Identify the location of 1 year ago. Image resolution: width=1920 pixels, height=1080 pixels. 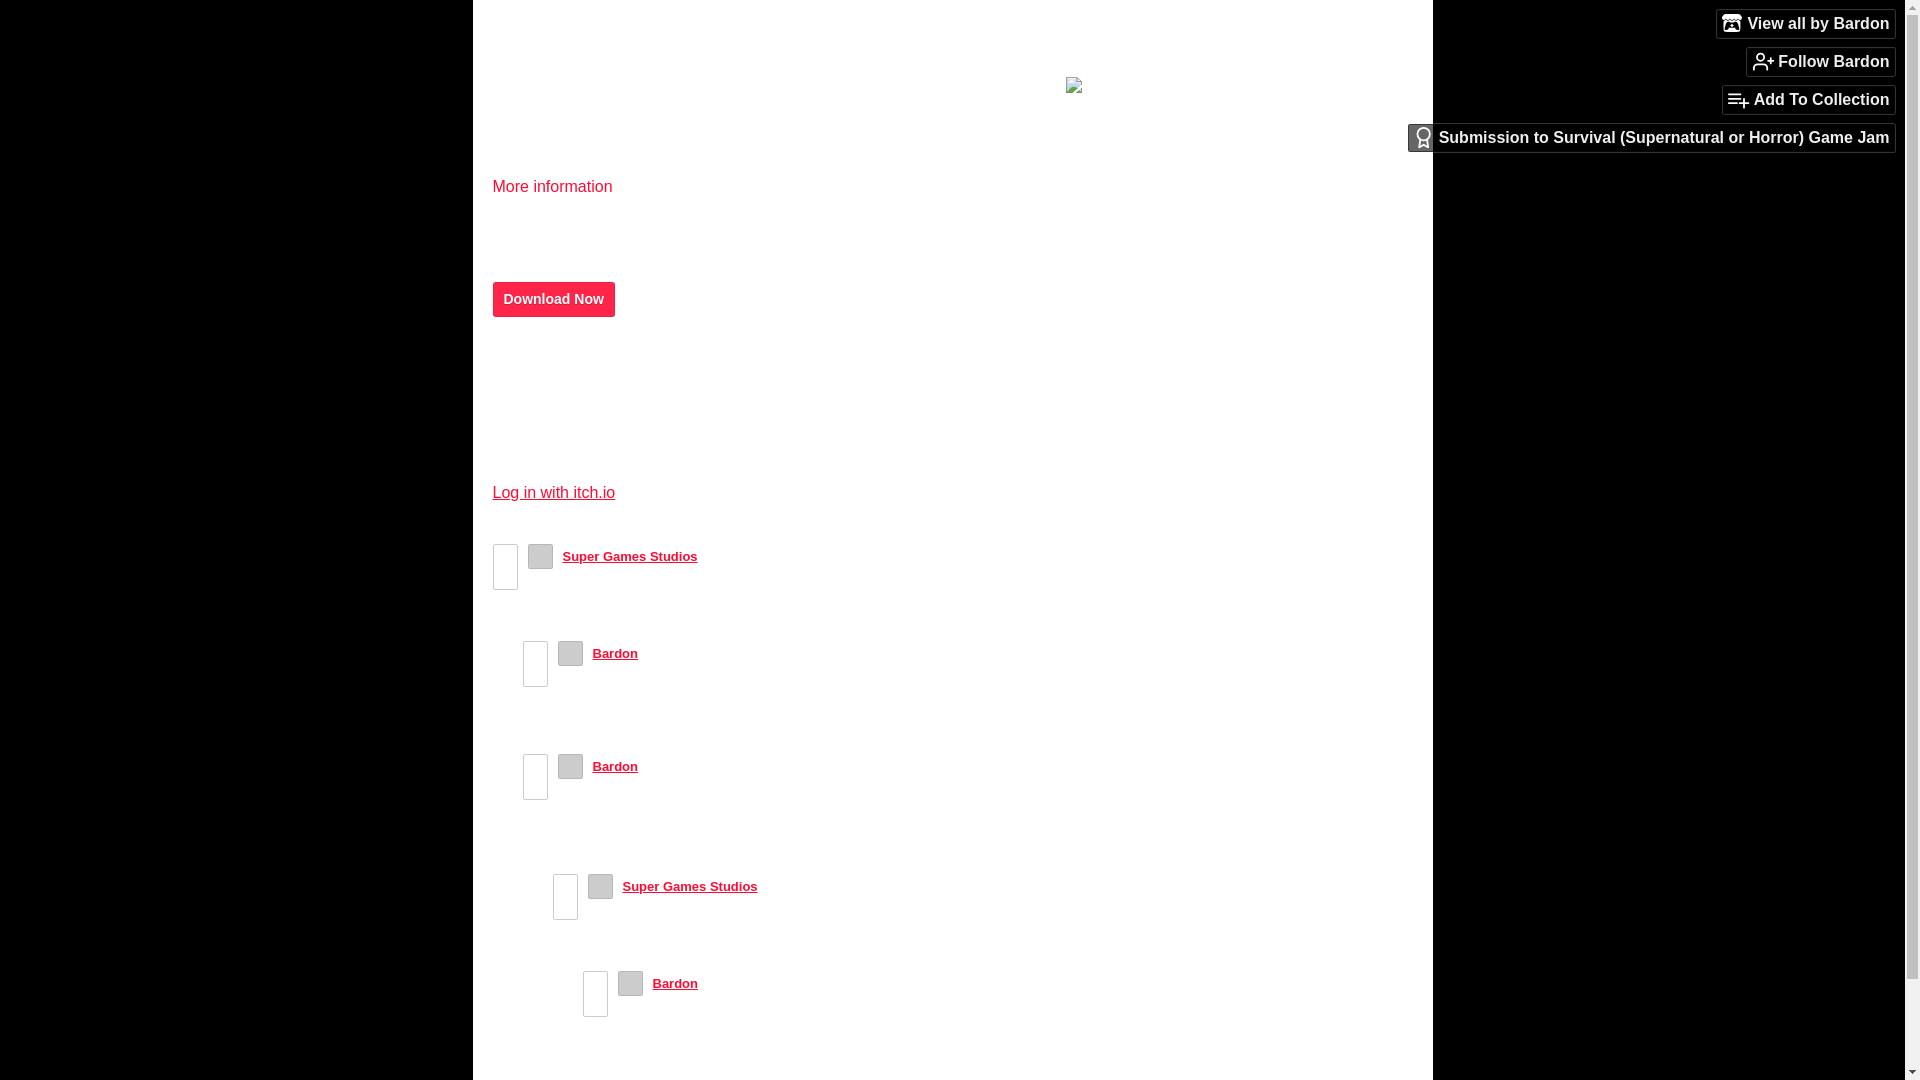
(678, 652).